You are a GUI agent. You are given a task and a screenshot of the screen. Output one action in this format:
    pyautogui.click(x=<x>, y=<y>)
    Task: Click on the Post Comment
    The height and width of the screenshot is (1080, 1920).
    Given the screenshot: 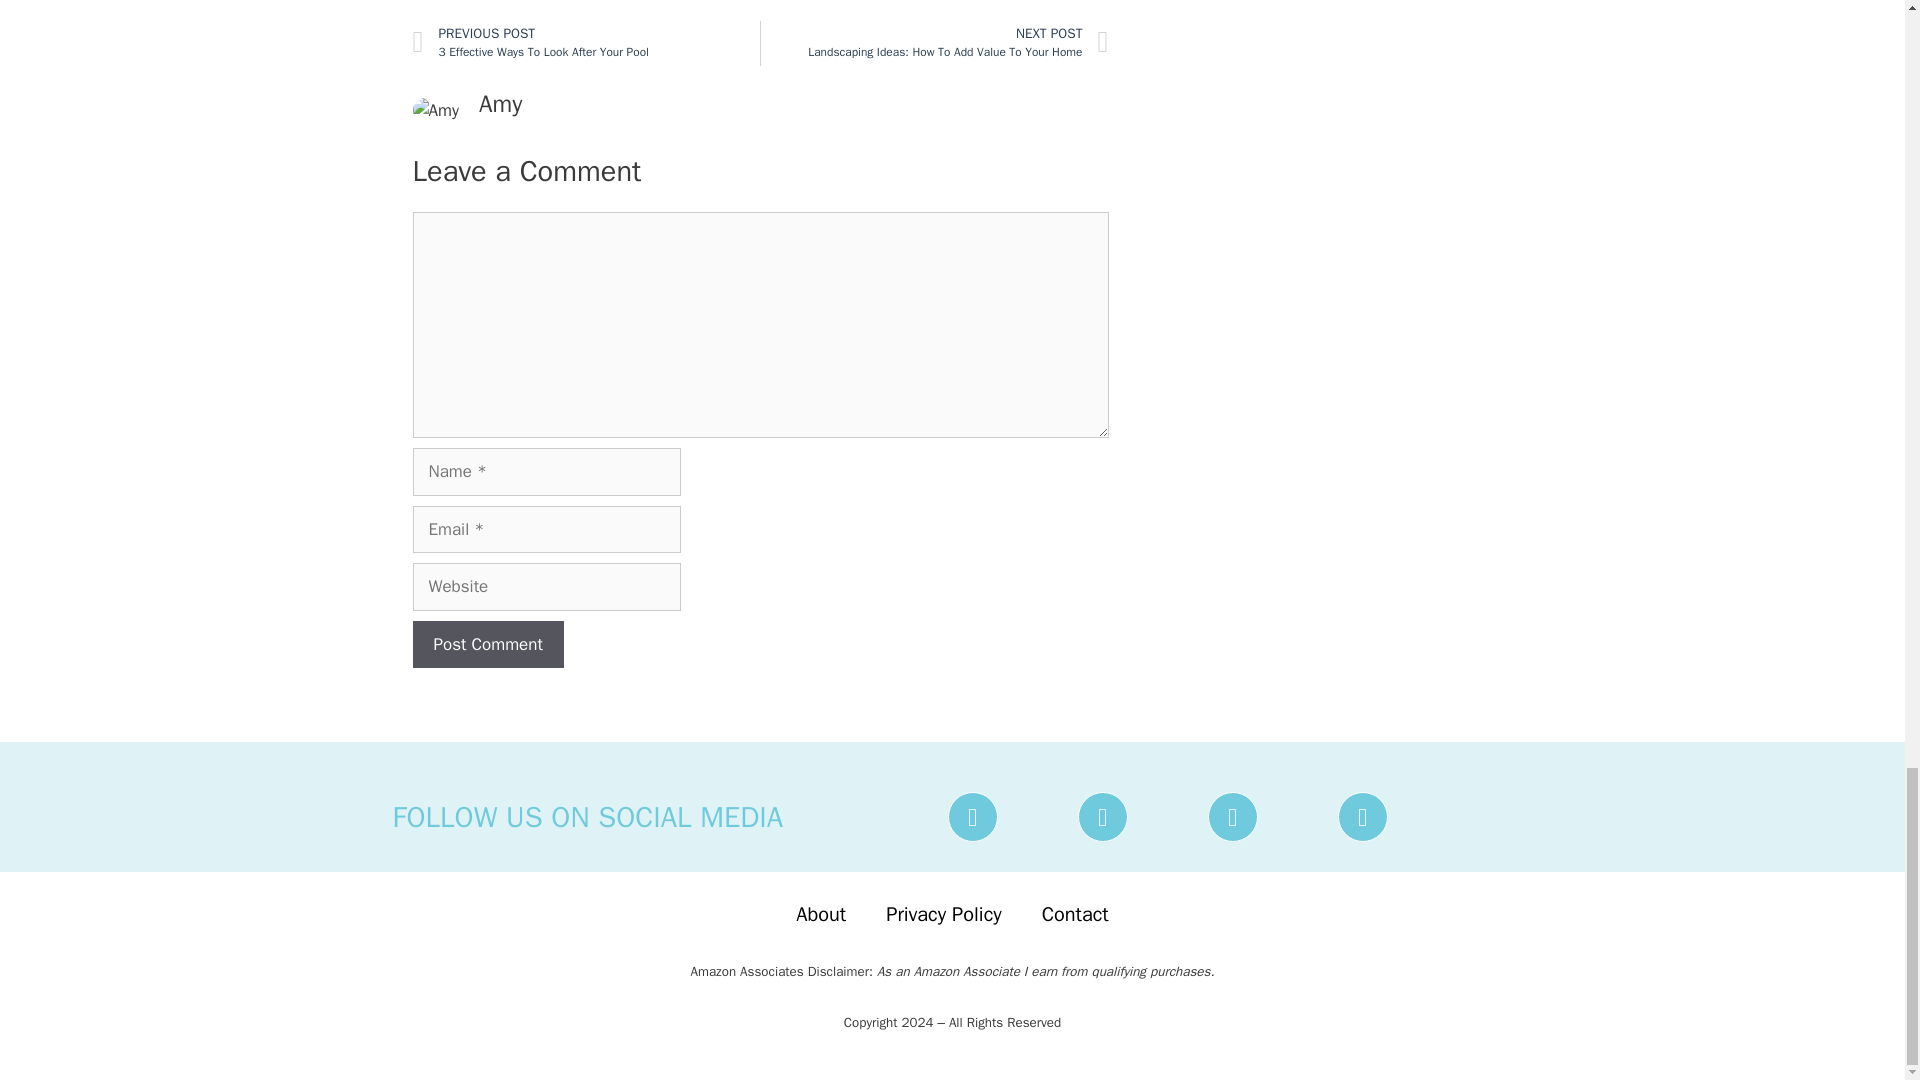 What is the action you would take?
    pyautogui.click(x=487, y=644)
    